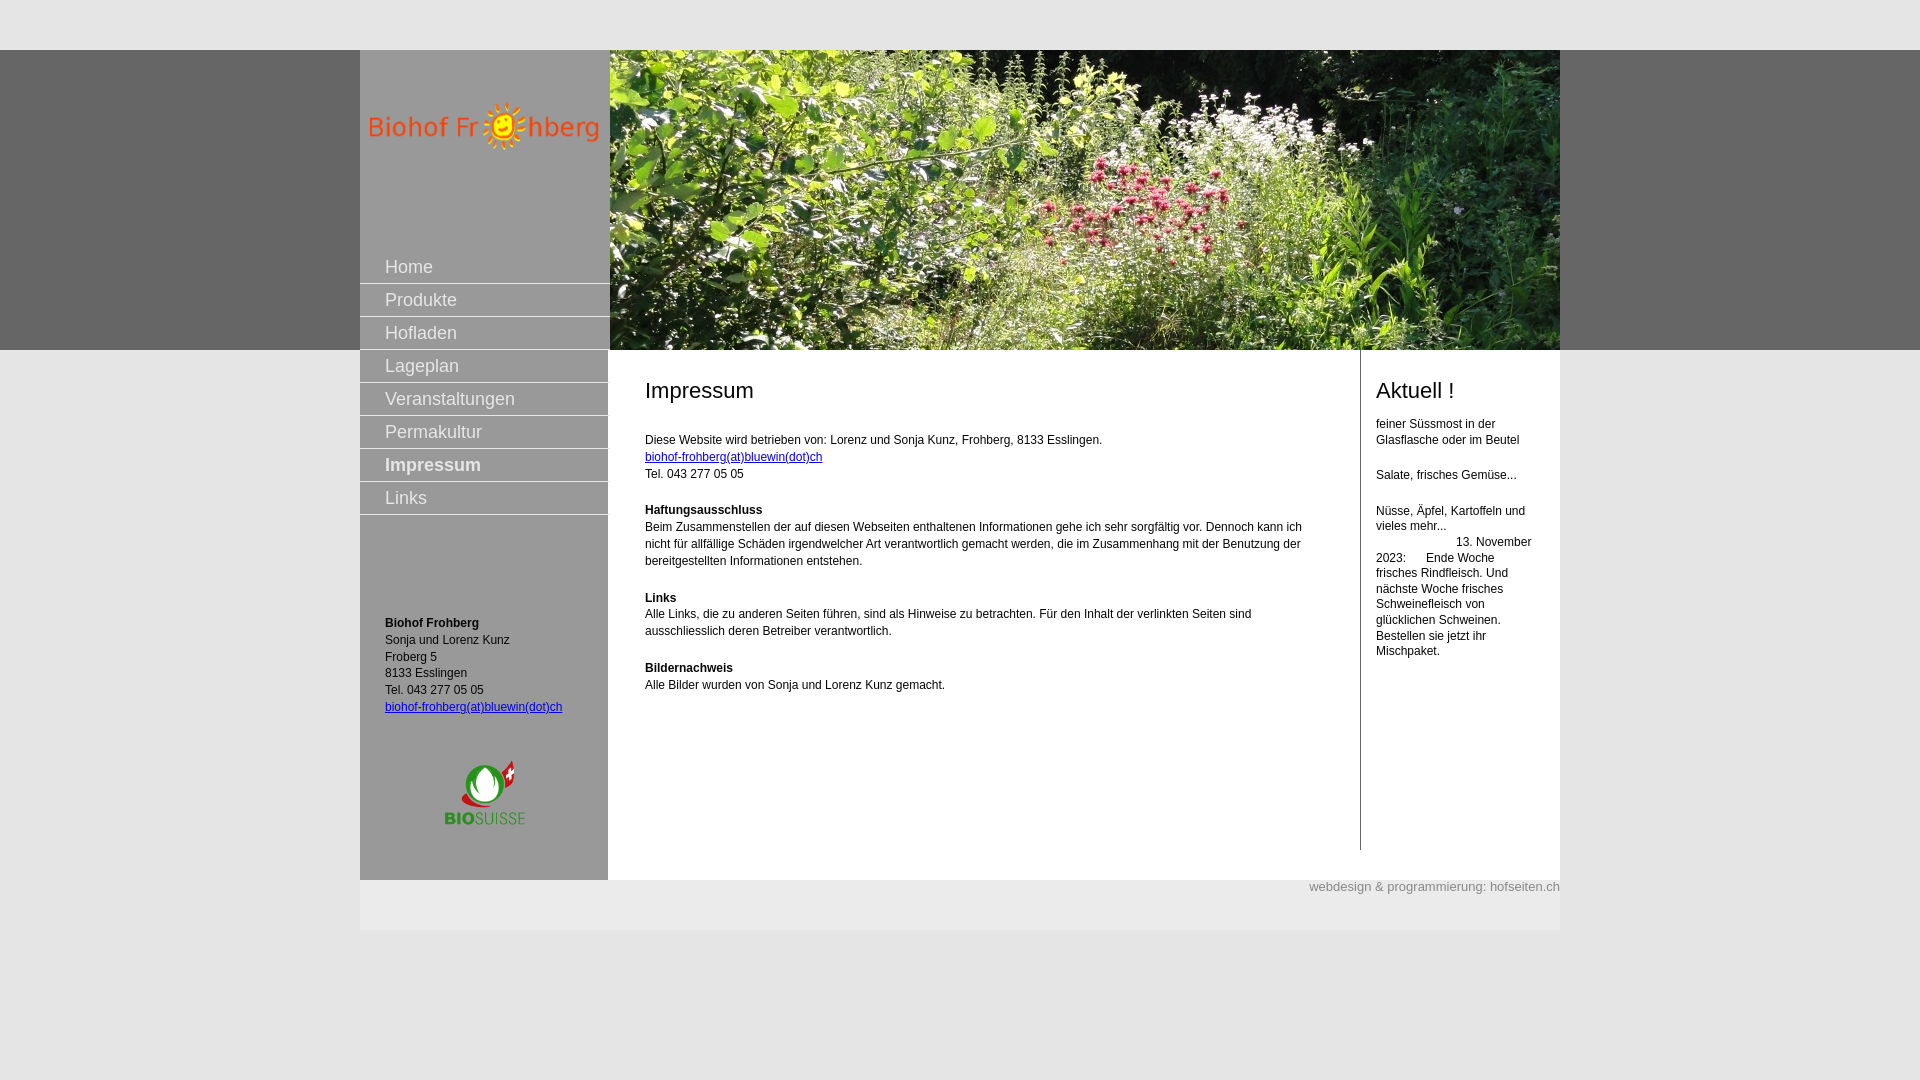 This screenshot has width=1920, height=1080. Describe the element at coordinates (734, 457) in the screenshot. I see `biohof-frohberg(at)bluewin(dot)ch` at that location.